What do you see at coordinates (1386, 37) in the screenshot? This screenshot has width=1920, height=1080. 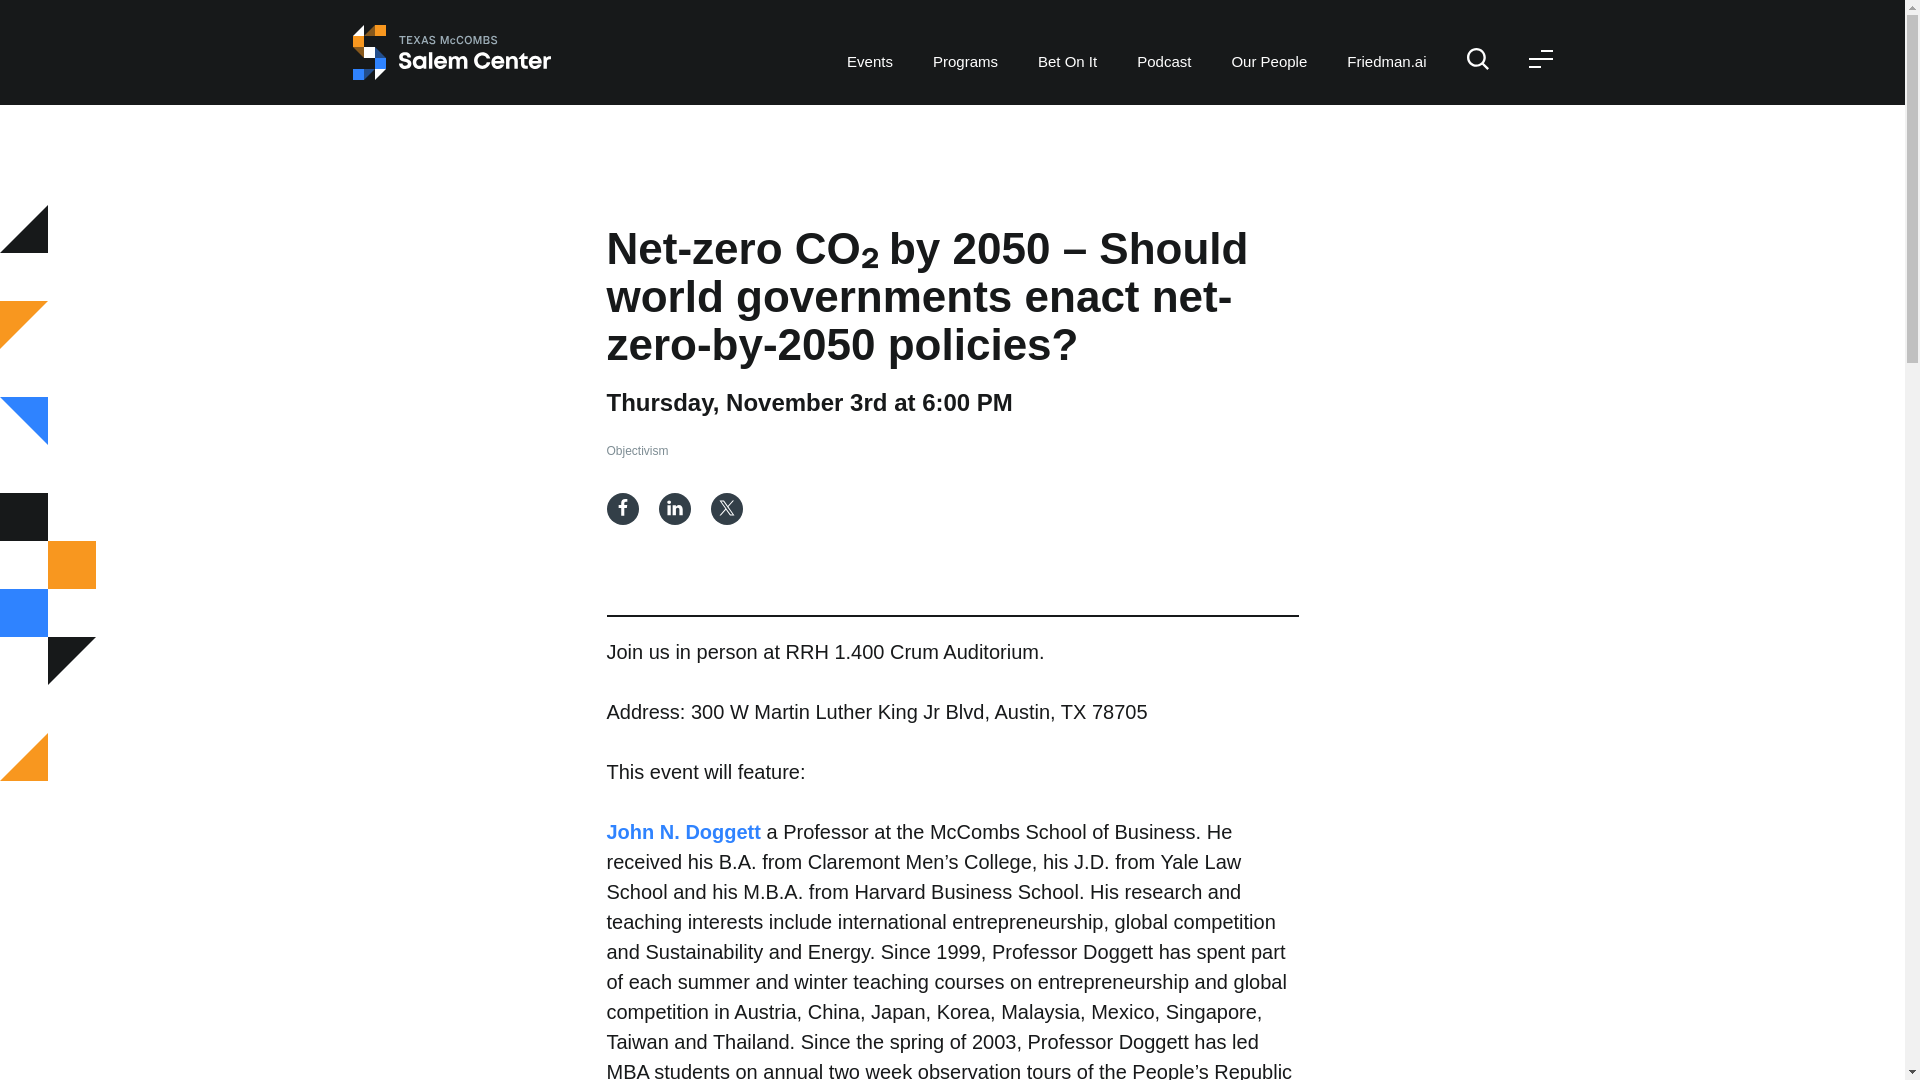 I see `Friedman.ai` at bounding box center [1386, 37].